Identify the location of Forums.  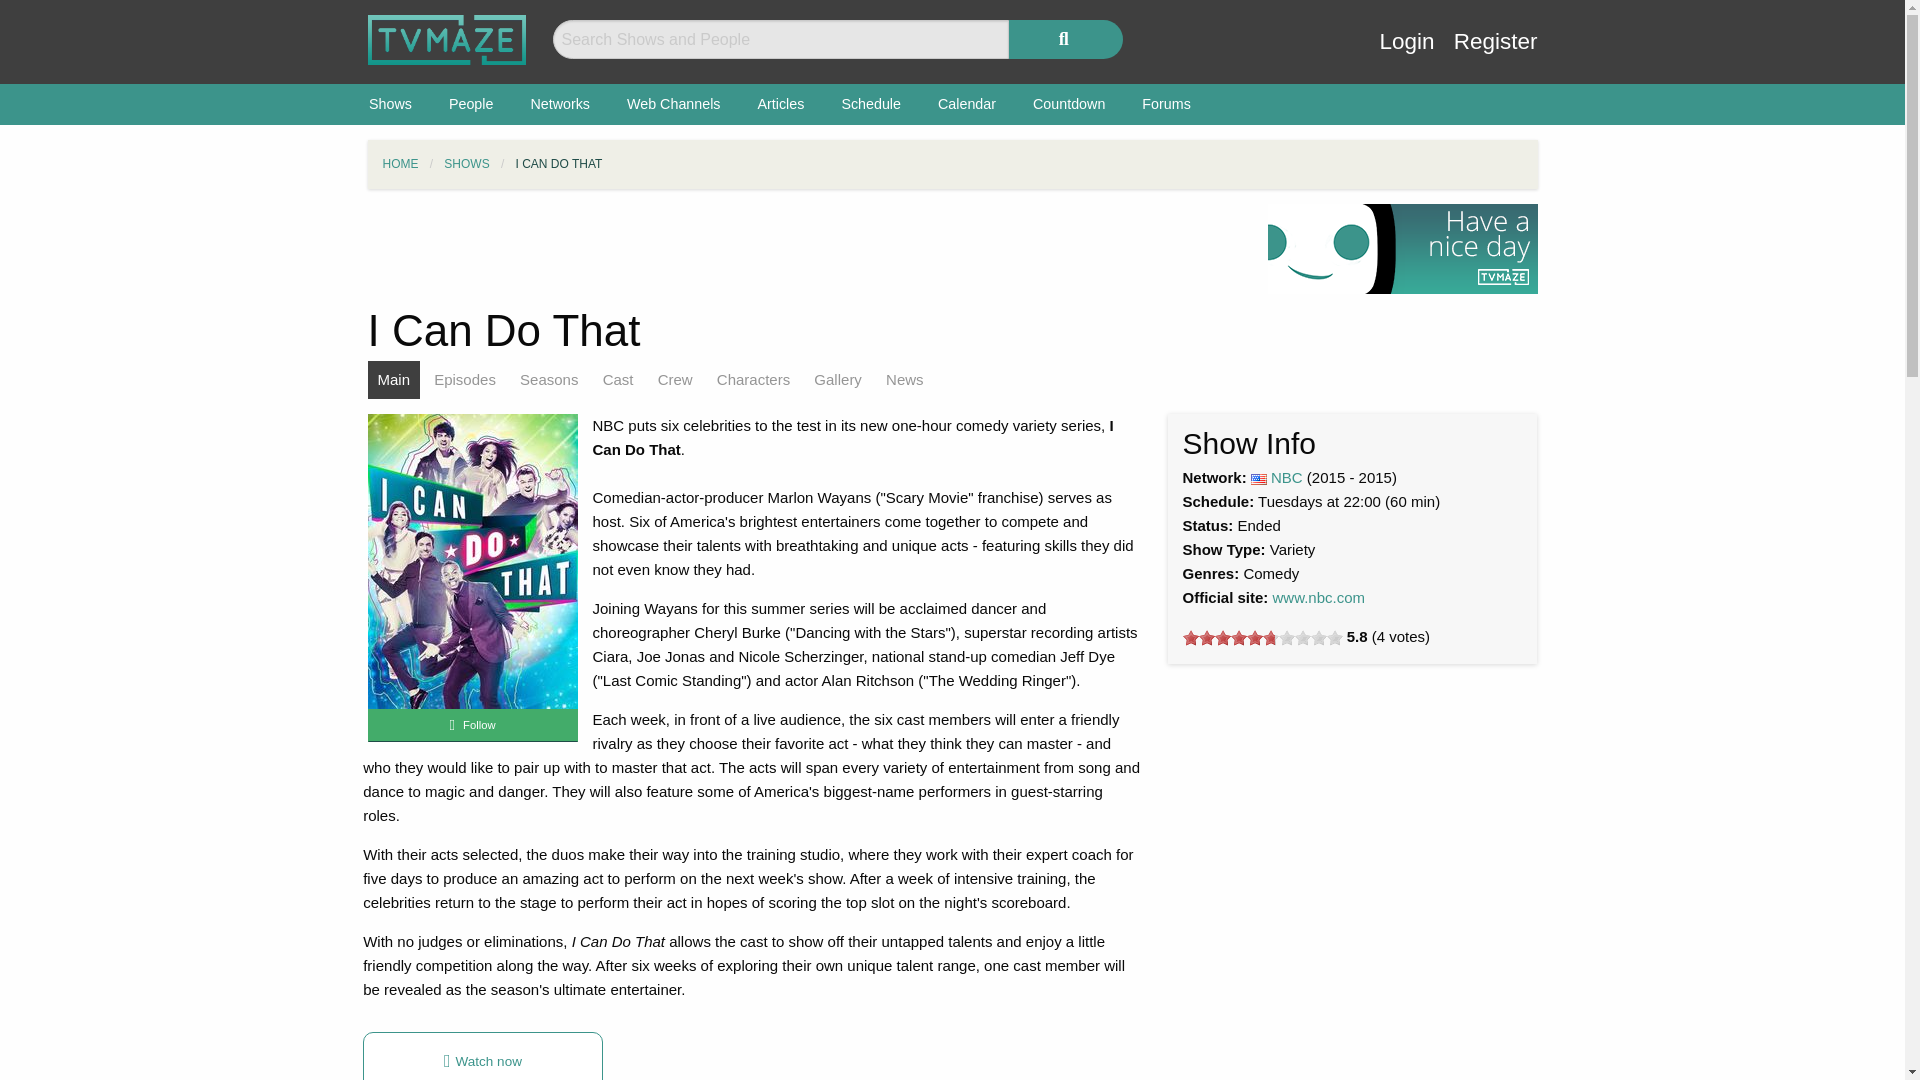
(1166, 104).